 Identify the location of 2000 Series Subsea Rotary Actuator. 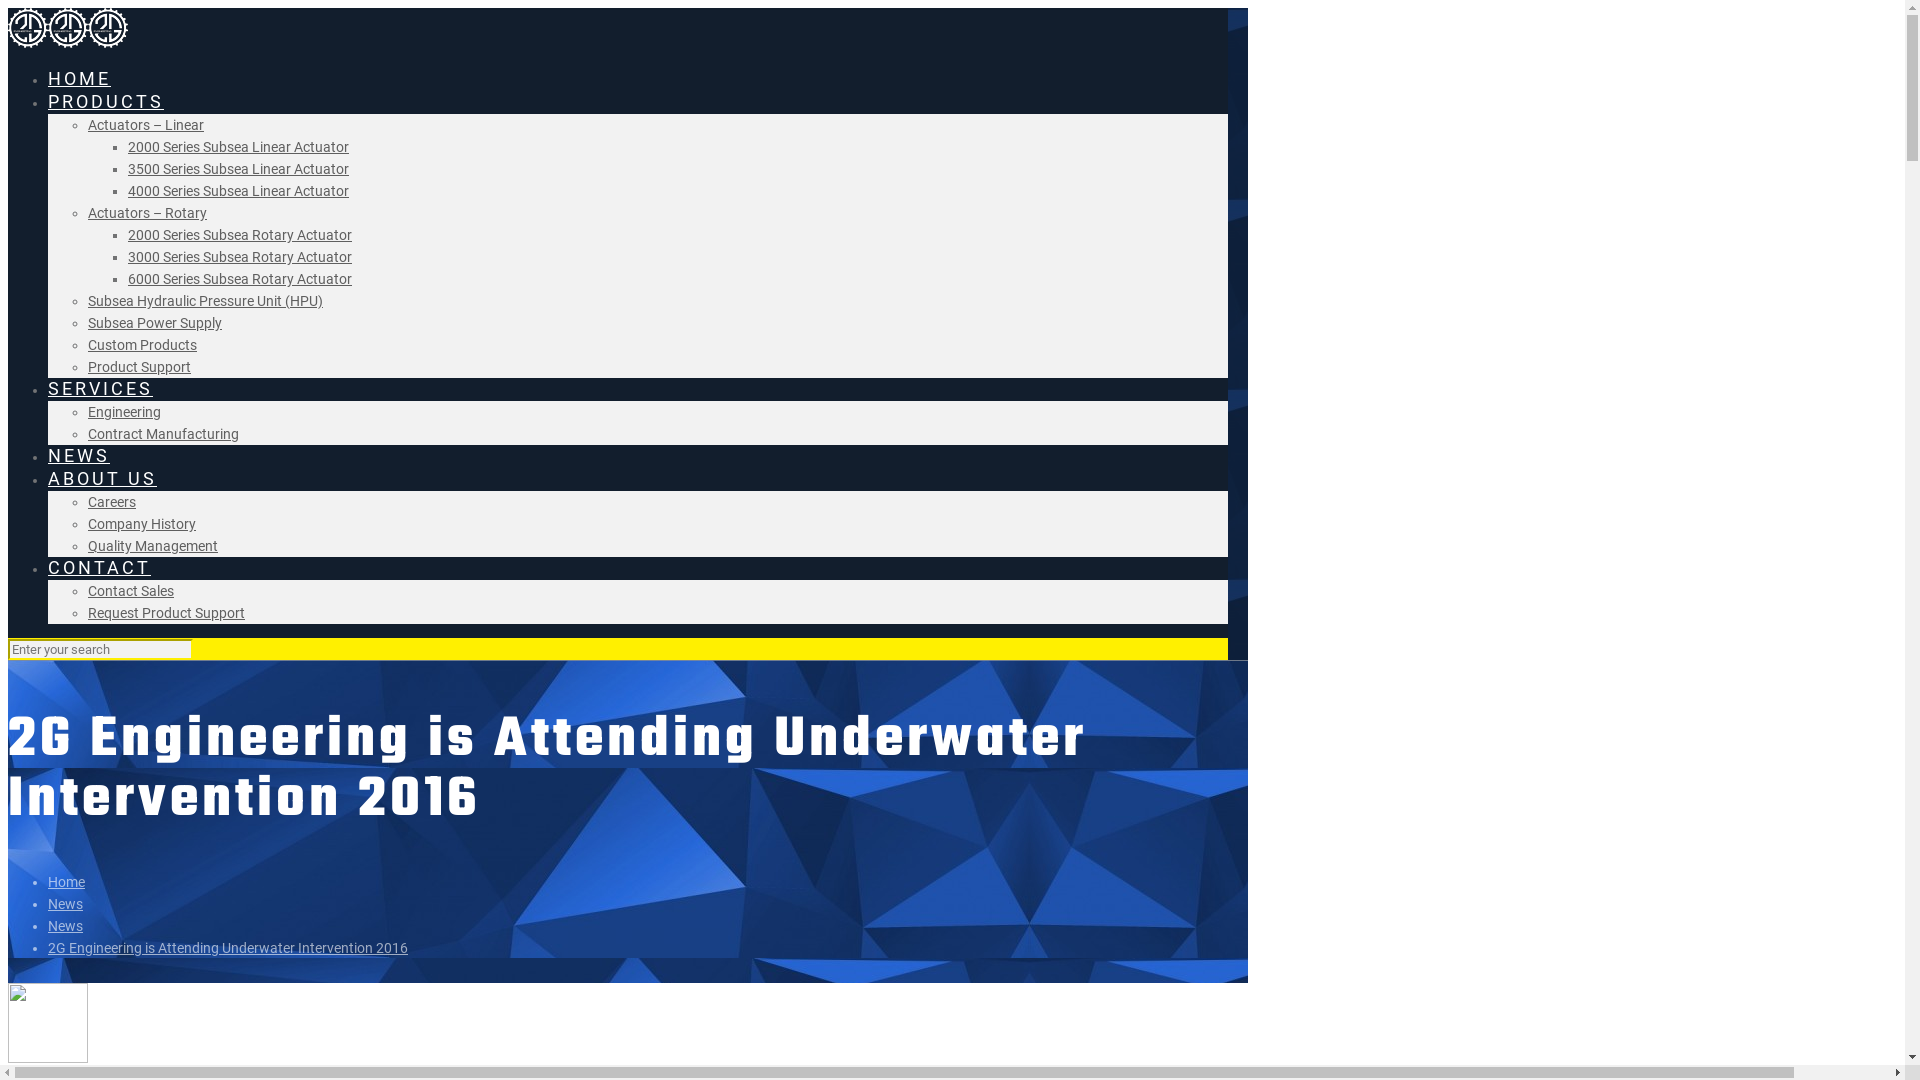
(240, 235).